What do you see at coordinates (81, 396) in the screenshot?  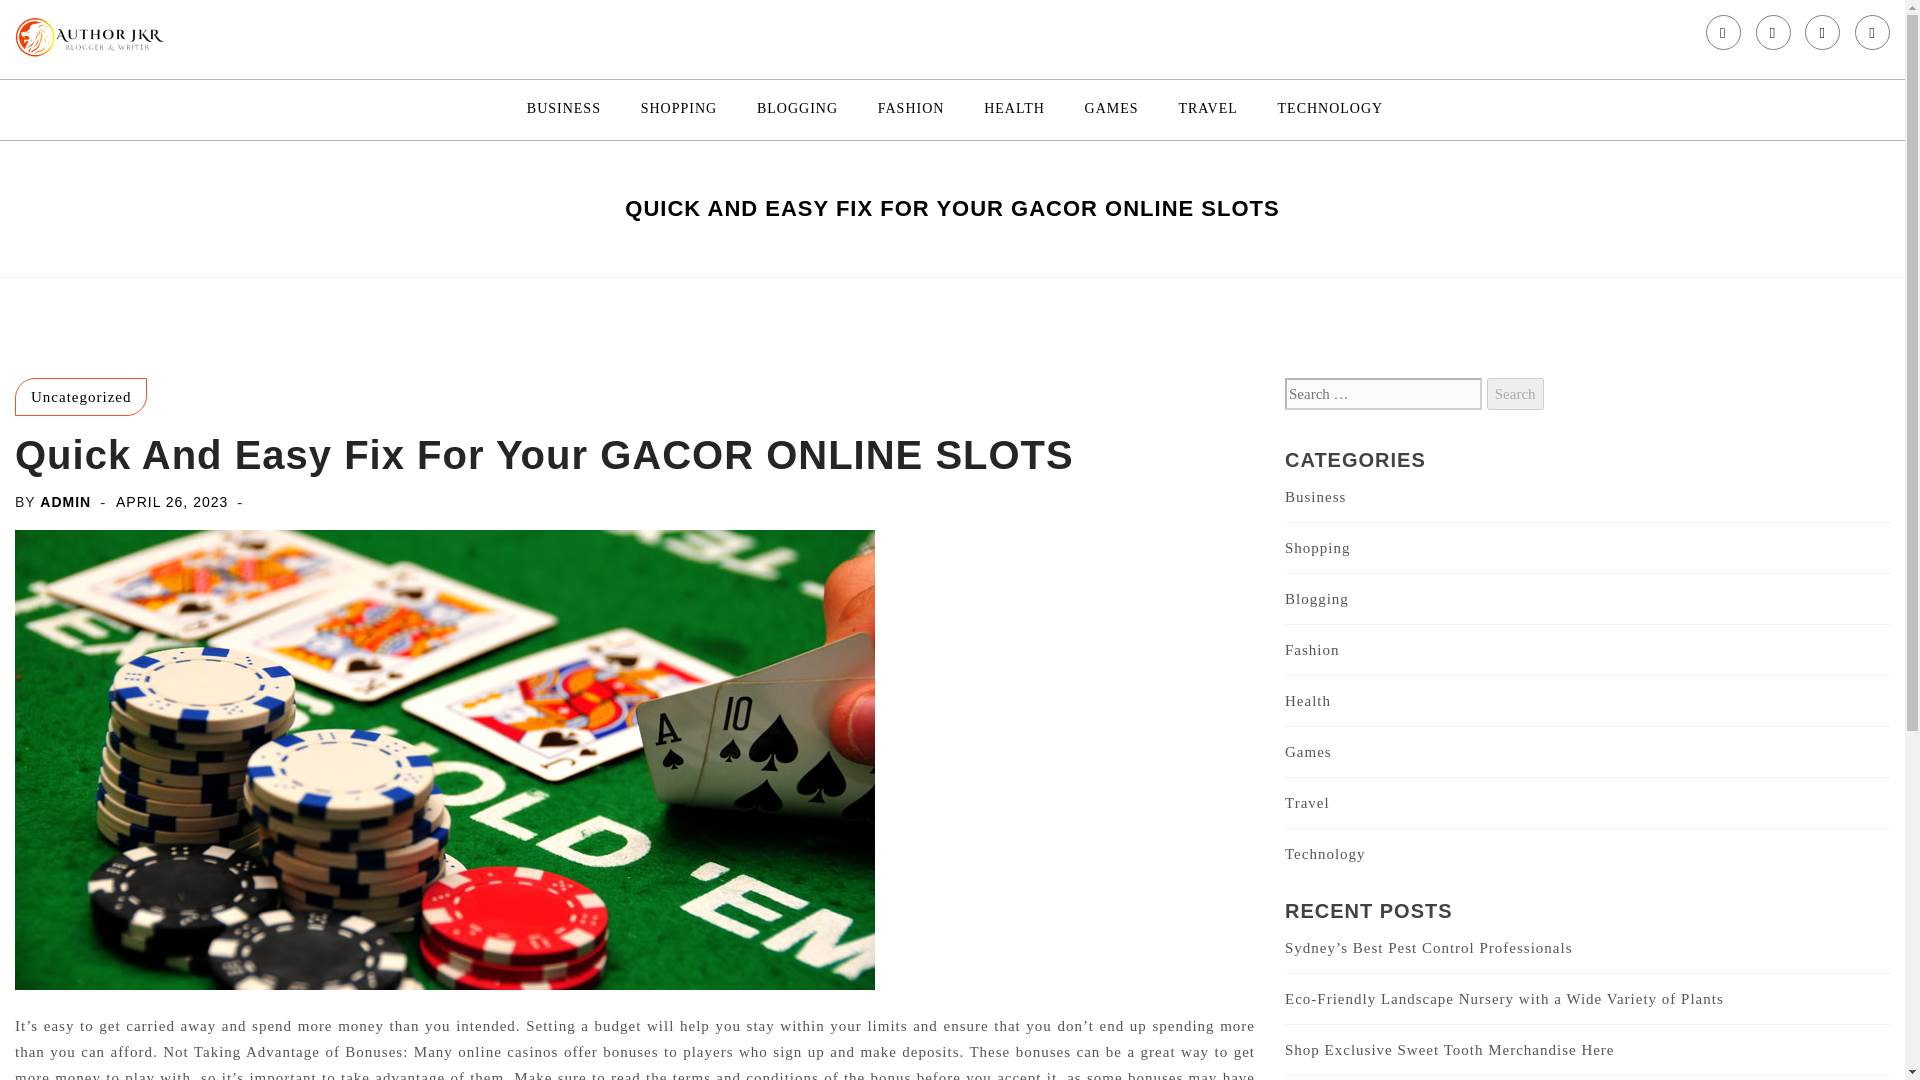 I see `Uncategorized` at bounding box center [81, 396].